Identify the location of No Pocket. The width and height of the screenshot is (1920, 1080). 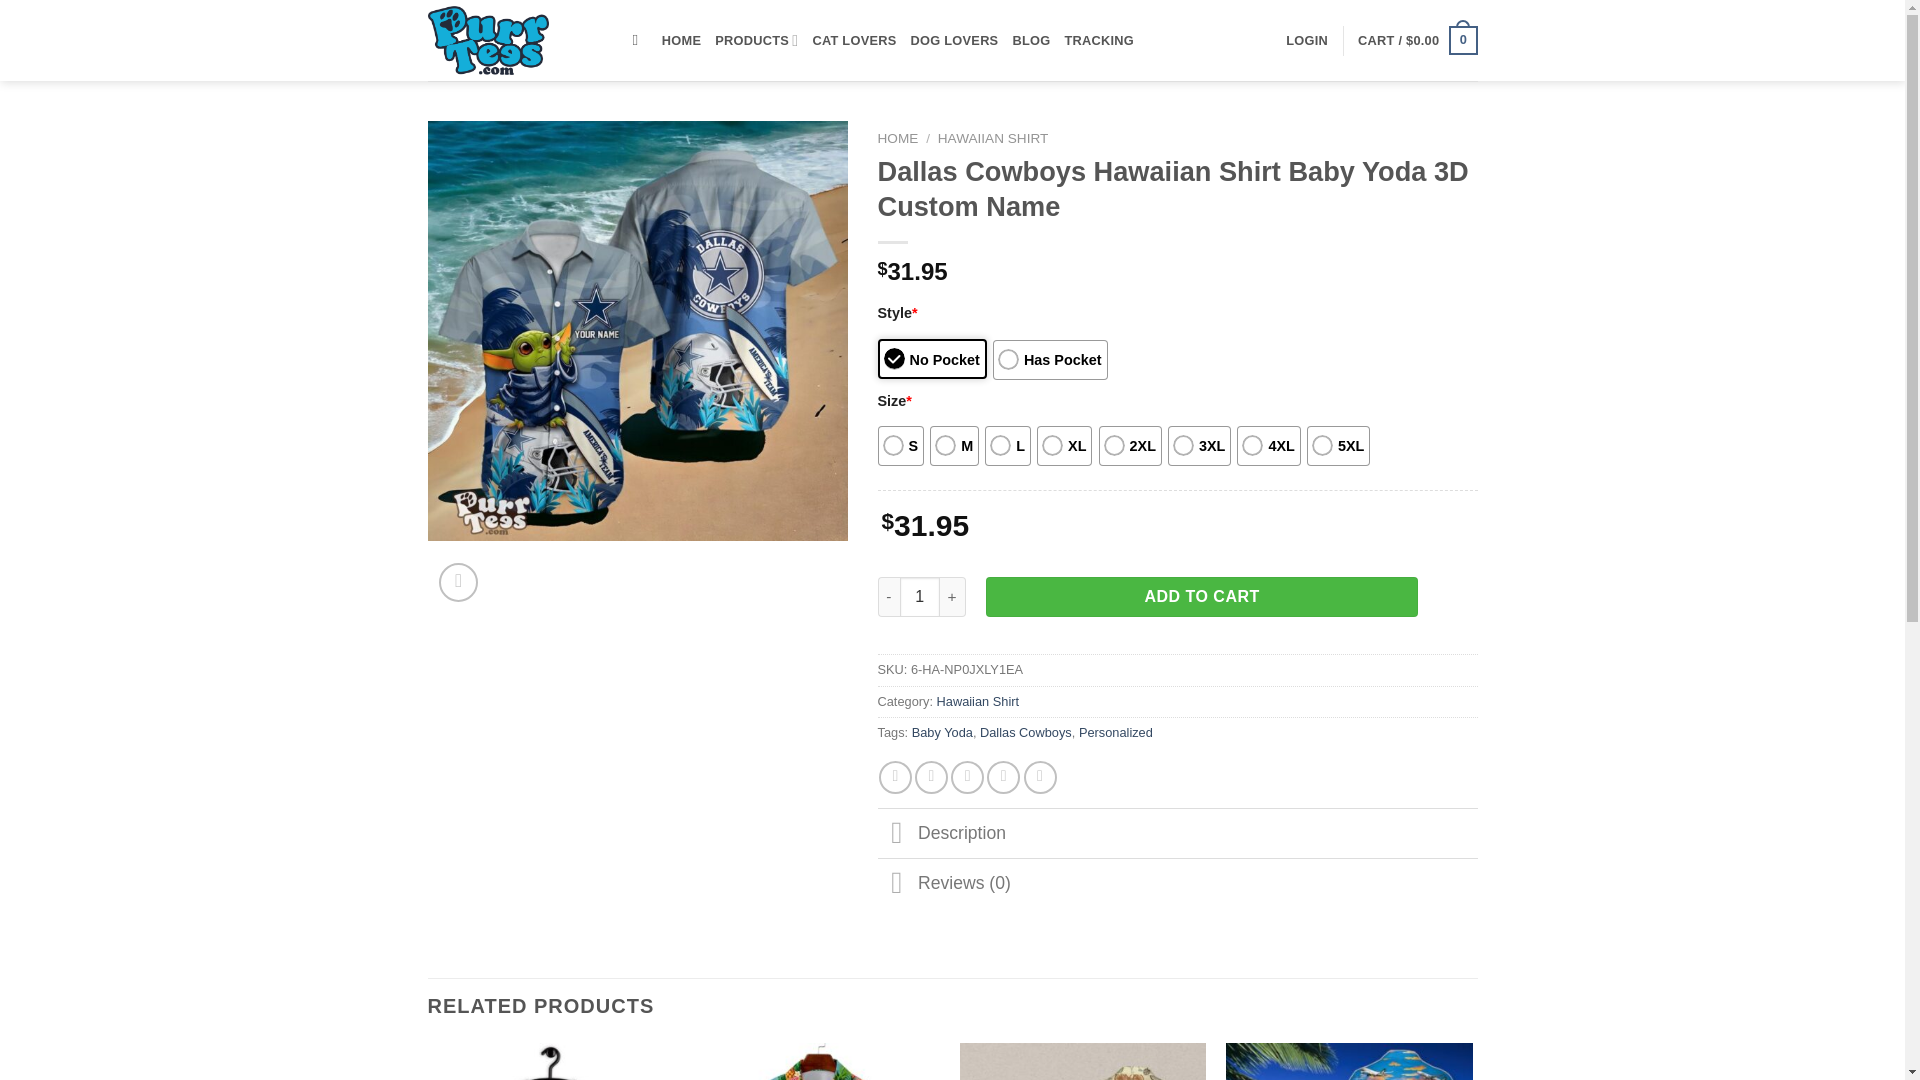
(932, 359).